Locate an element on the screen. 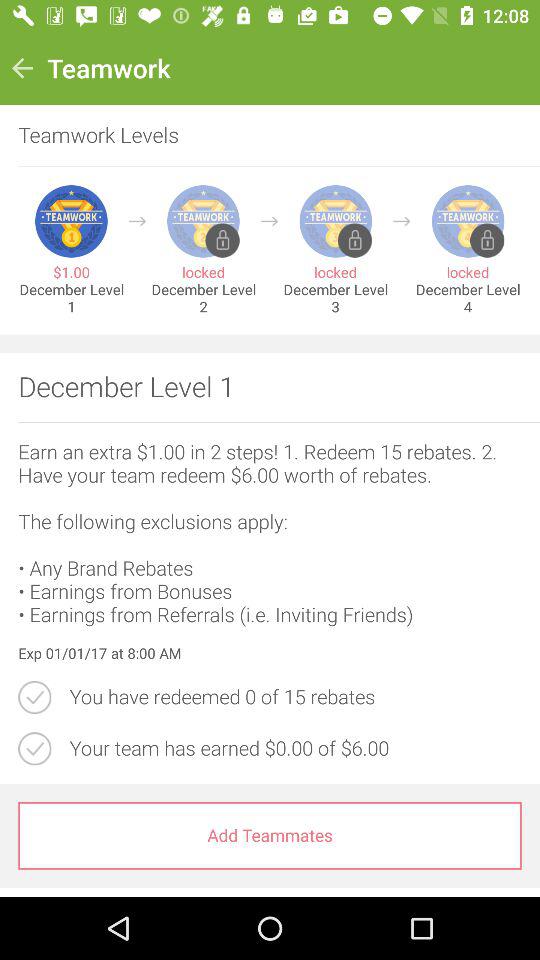 The height and width of the screenshot is (960, 540). turn on icon to the left of teamwork item is located at coordinates (22, 68).